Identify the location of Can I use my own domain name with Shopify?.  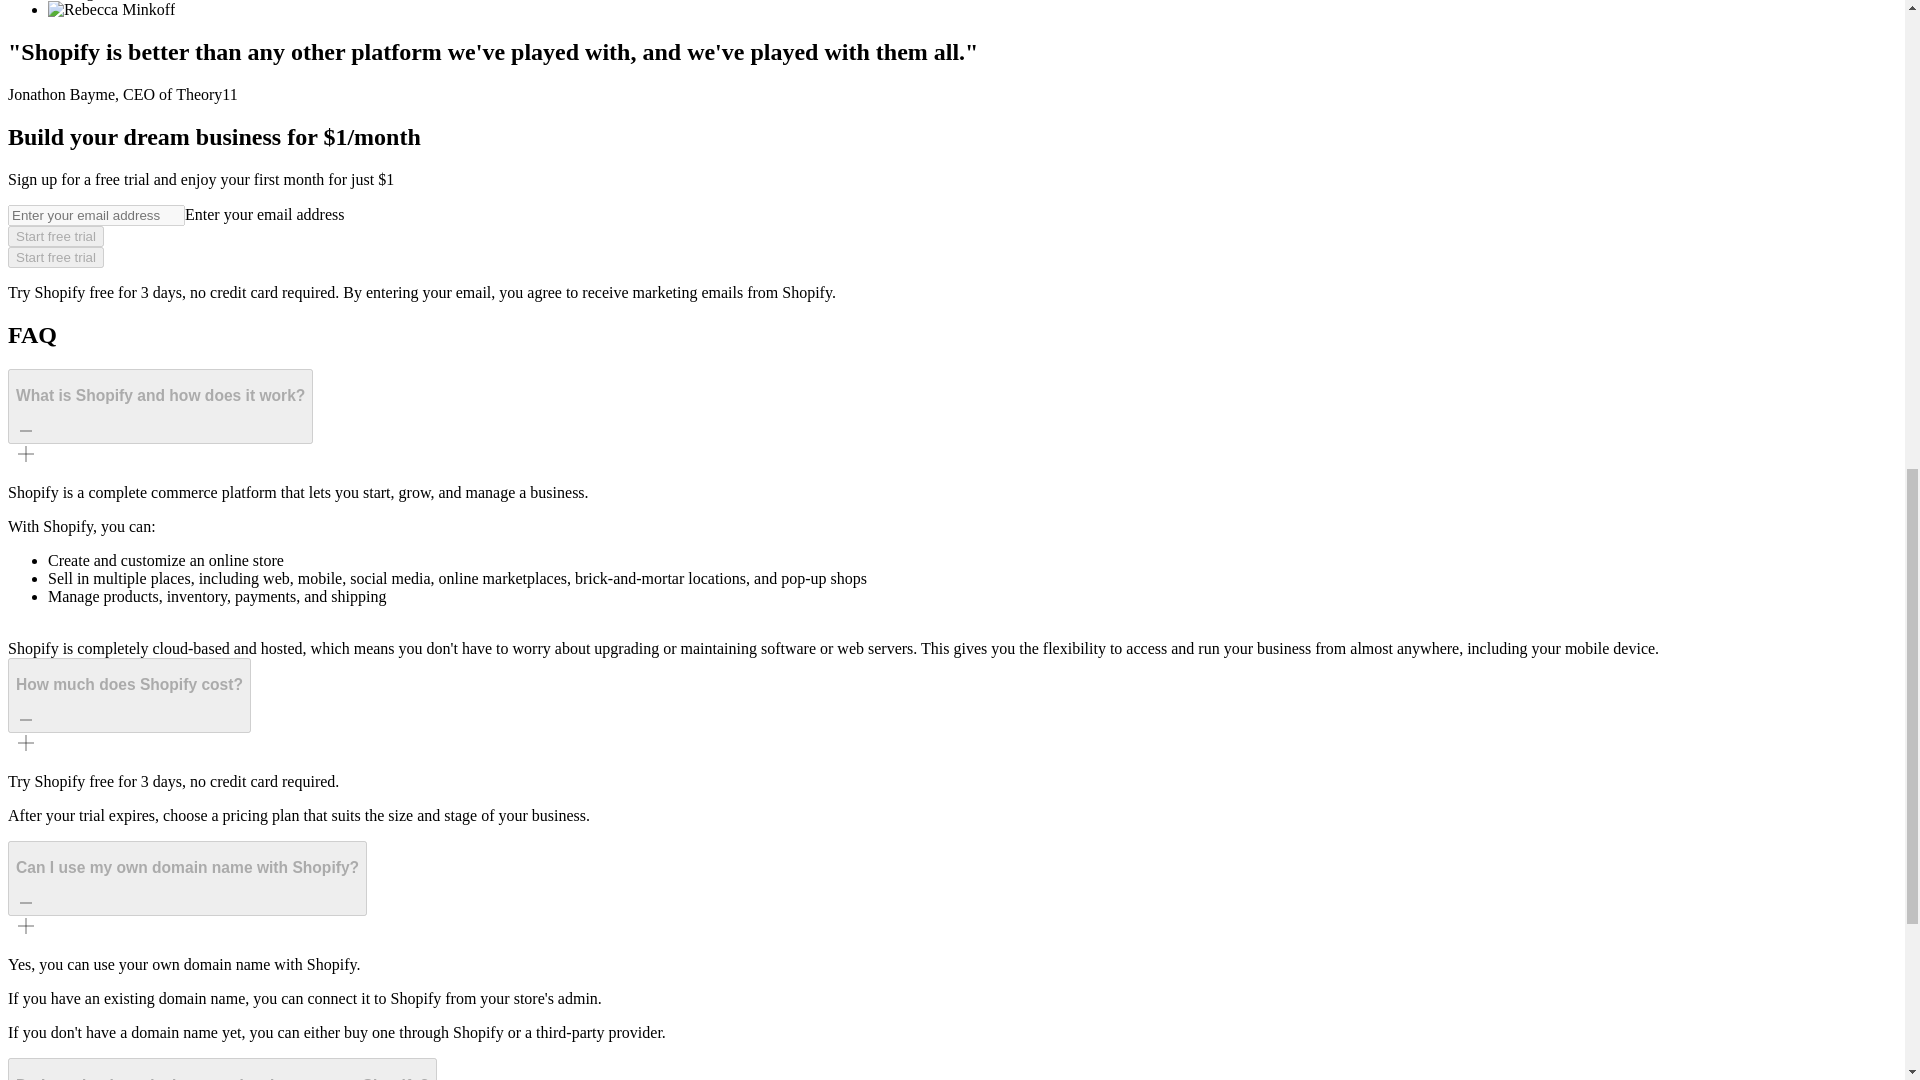
(186, 878).